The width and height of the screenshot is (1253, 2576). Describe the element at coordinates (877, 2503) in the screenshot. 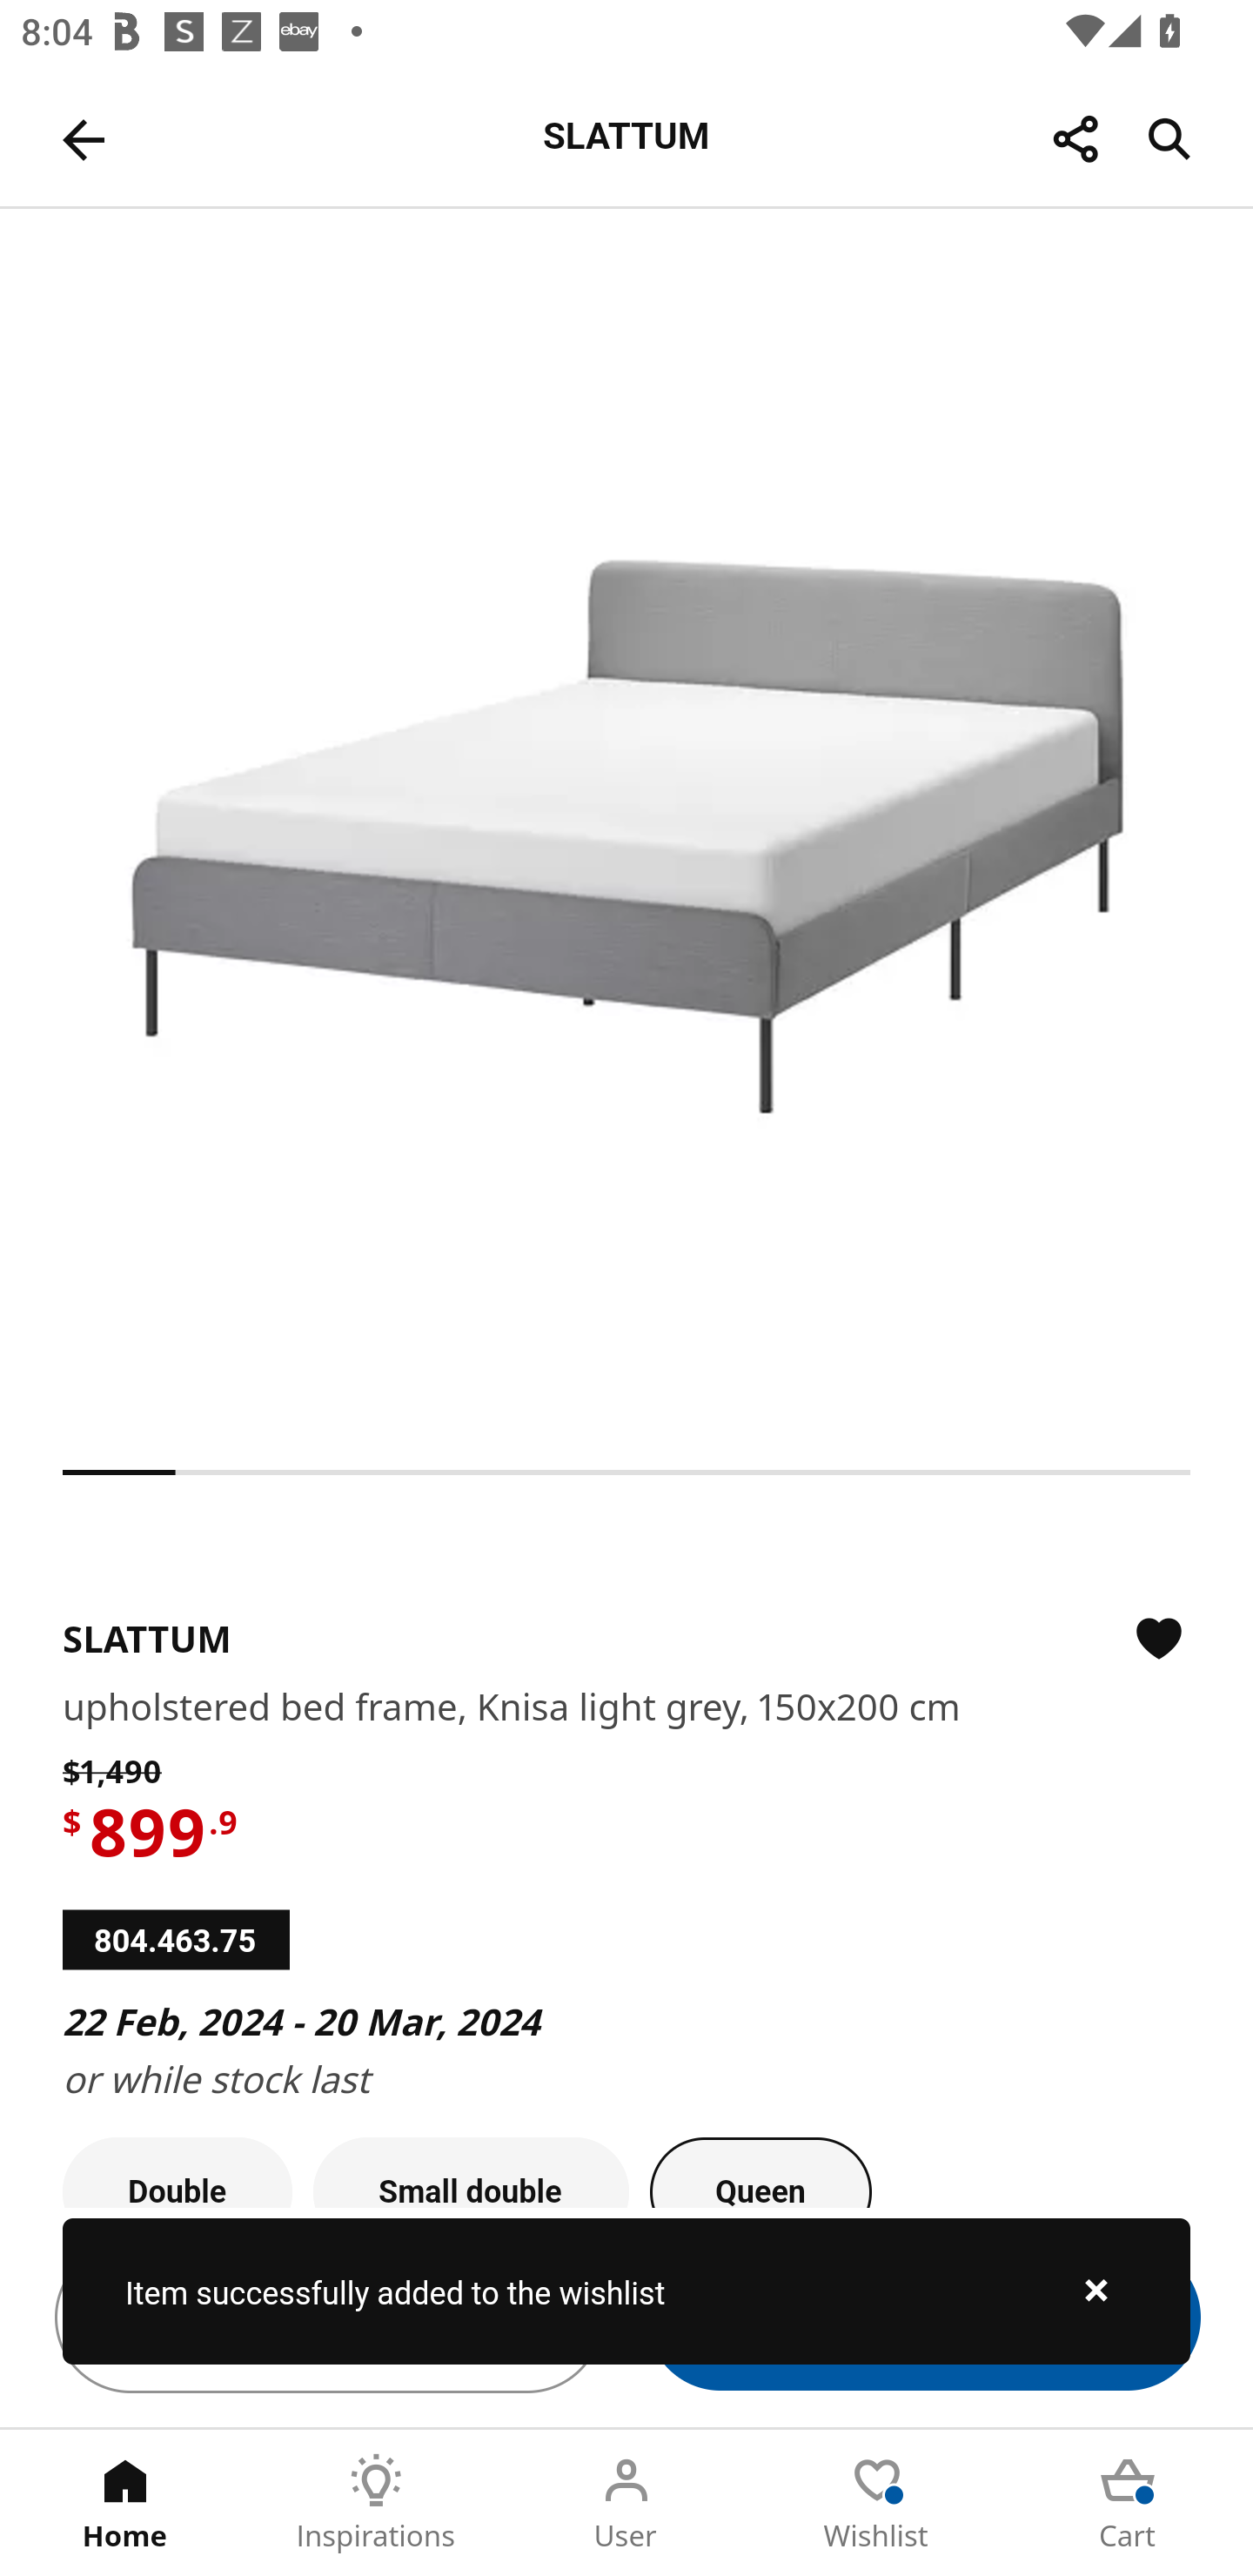

I see `Wishlist
Tab 4 of 5` at that location.